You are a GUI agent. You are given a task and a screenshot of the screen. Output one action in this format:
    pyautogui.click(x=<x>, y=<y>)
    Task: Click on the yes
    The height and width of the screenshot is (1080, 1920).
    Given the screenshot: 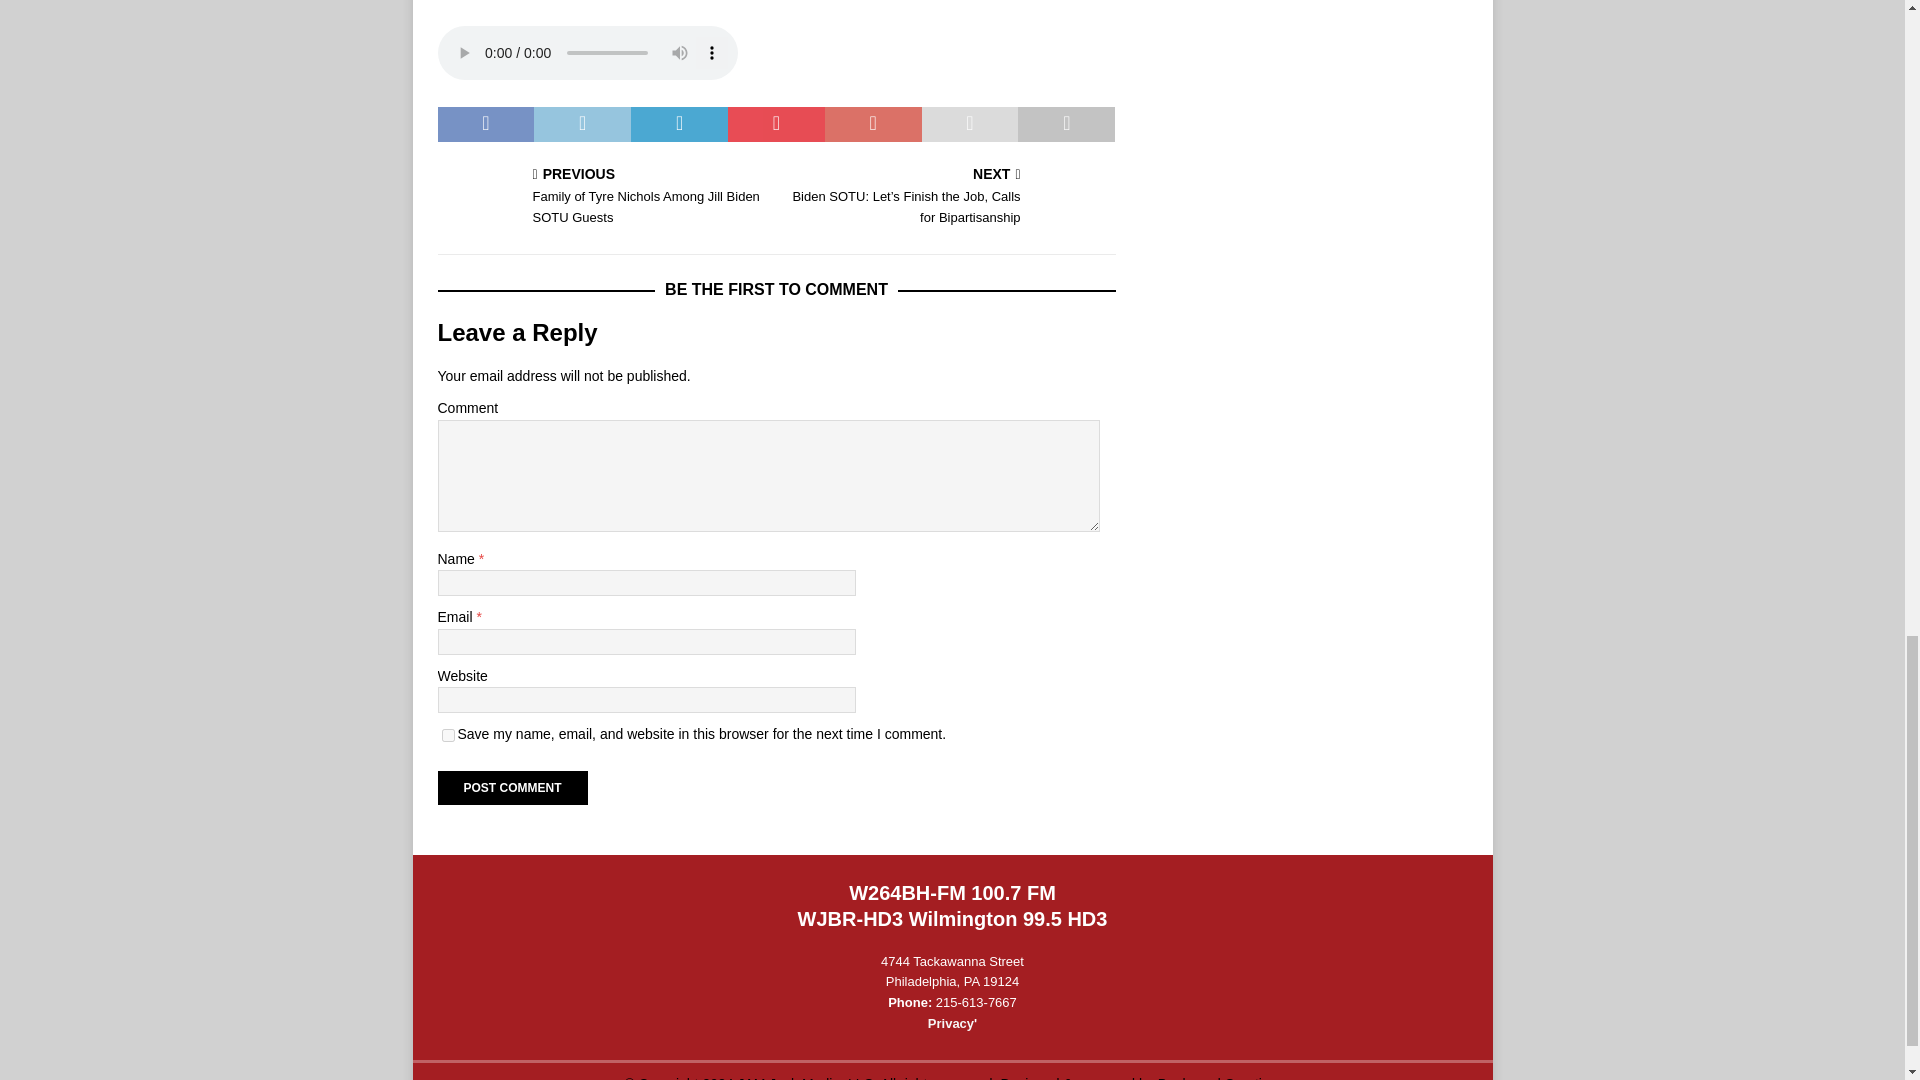 What is the action you would take?
    pyautogui.click(x=448, y=735)
    